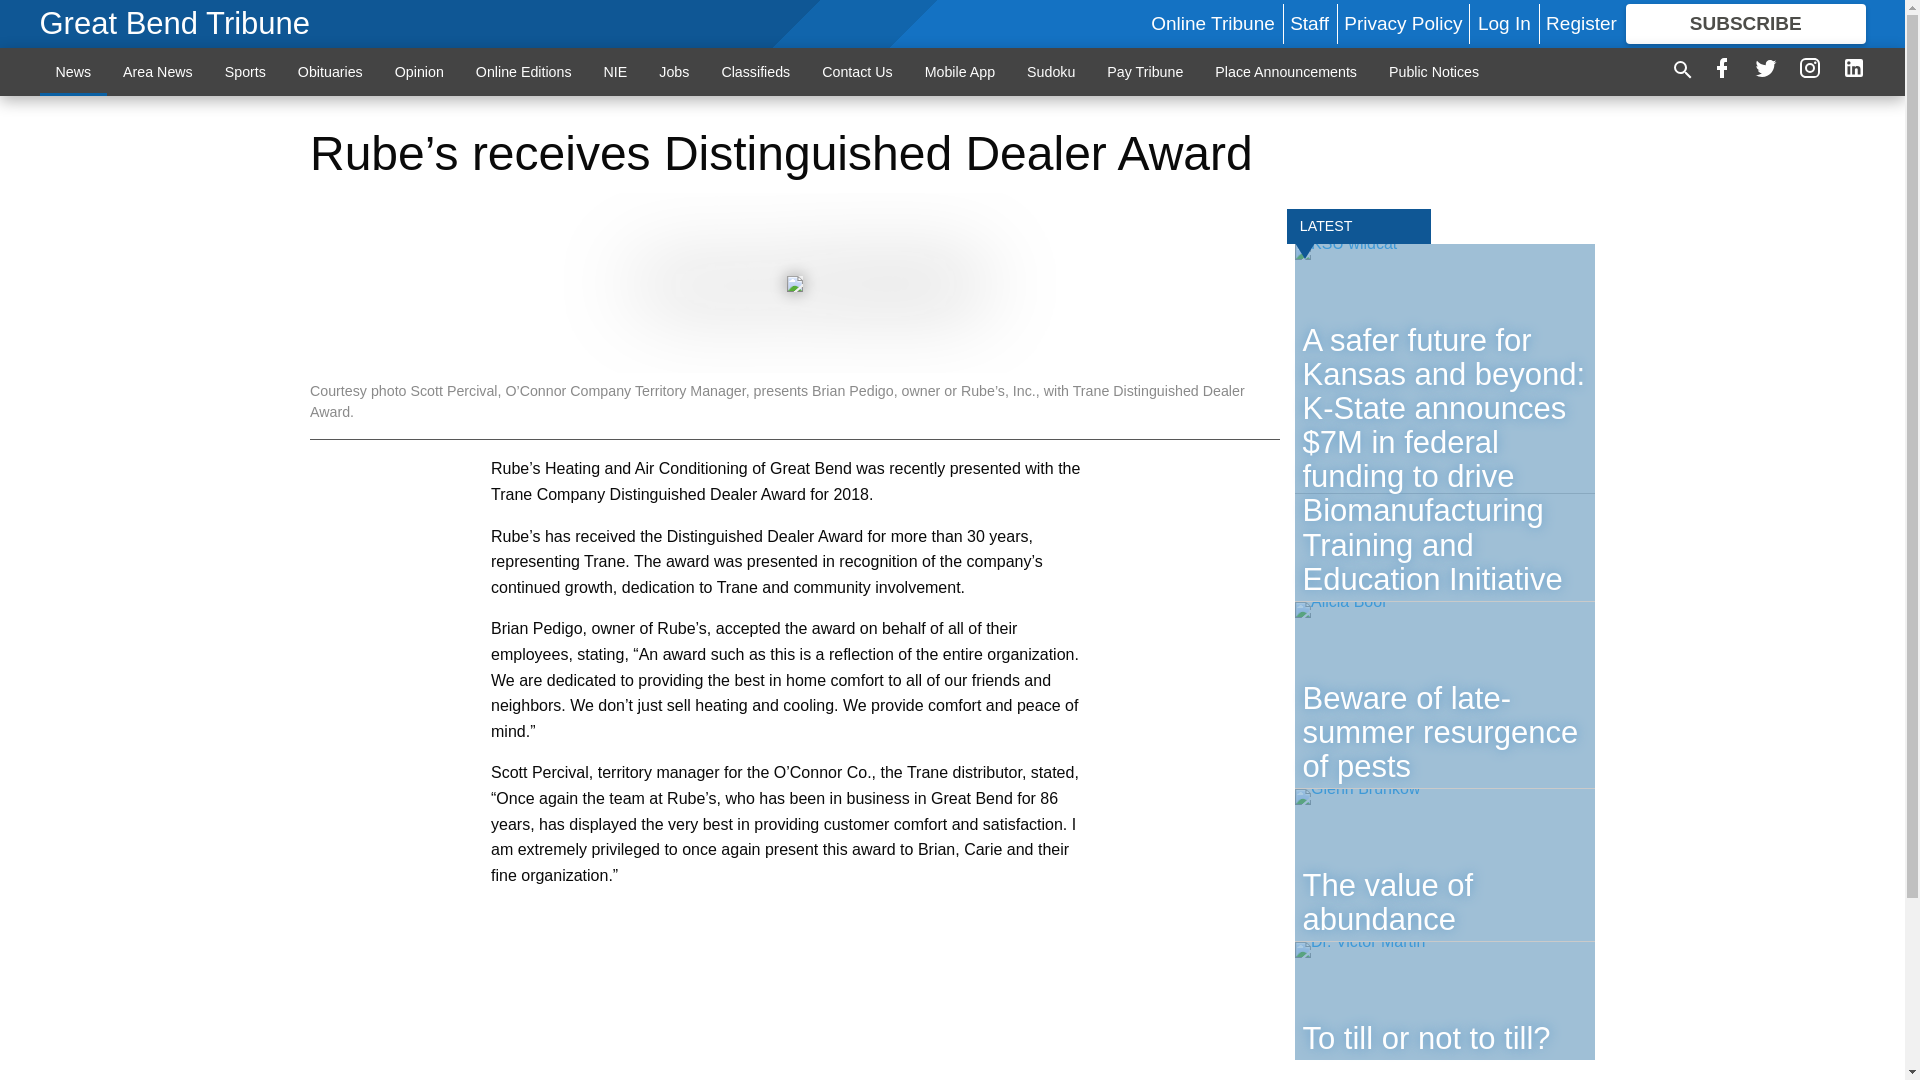  What do you see at coordinates (674, 71) in the screenshot?
I see `Jobs` at bounding box center [674, 71].